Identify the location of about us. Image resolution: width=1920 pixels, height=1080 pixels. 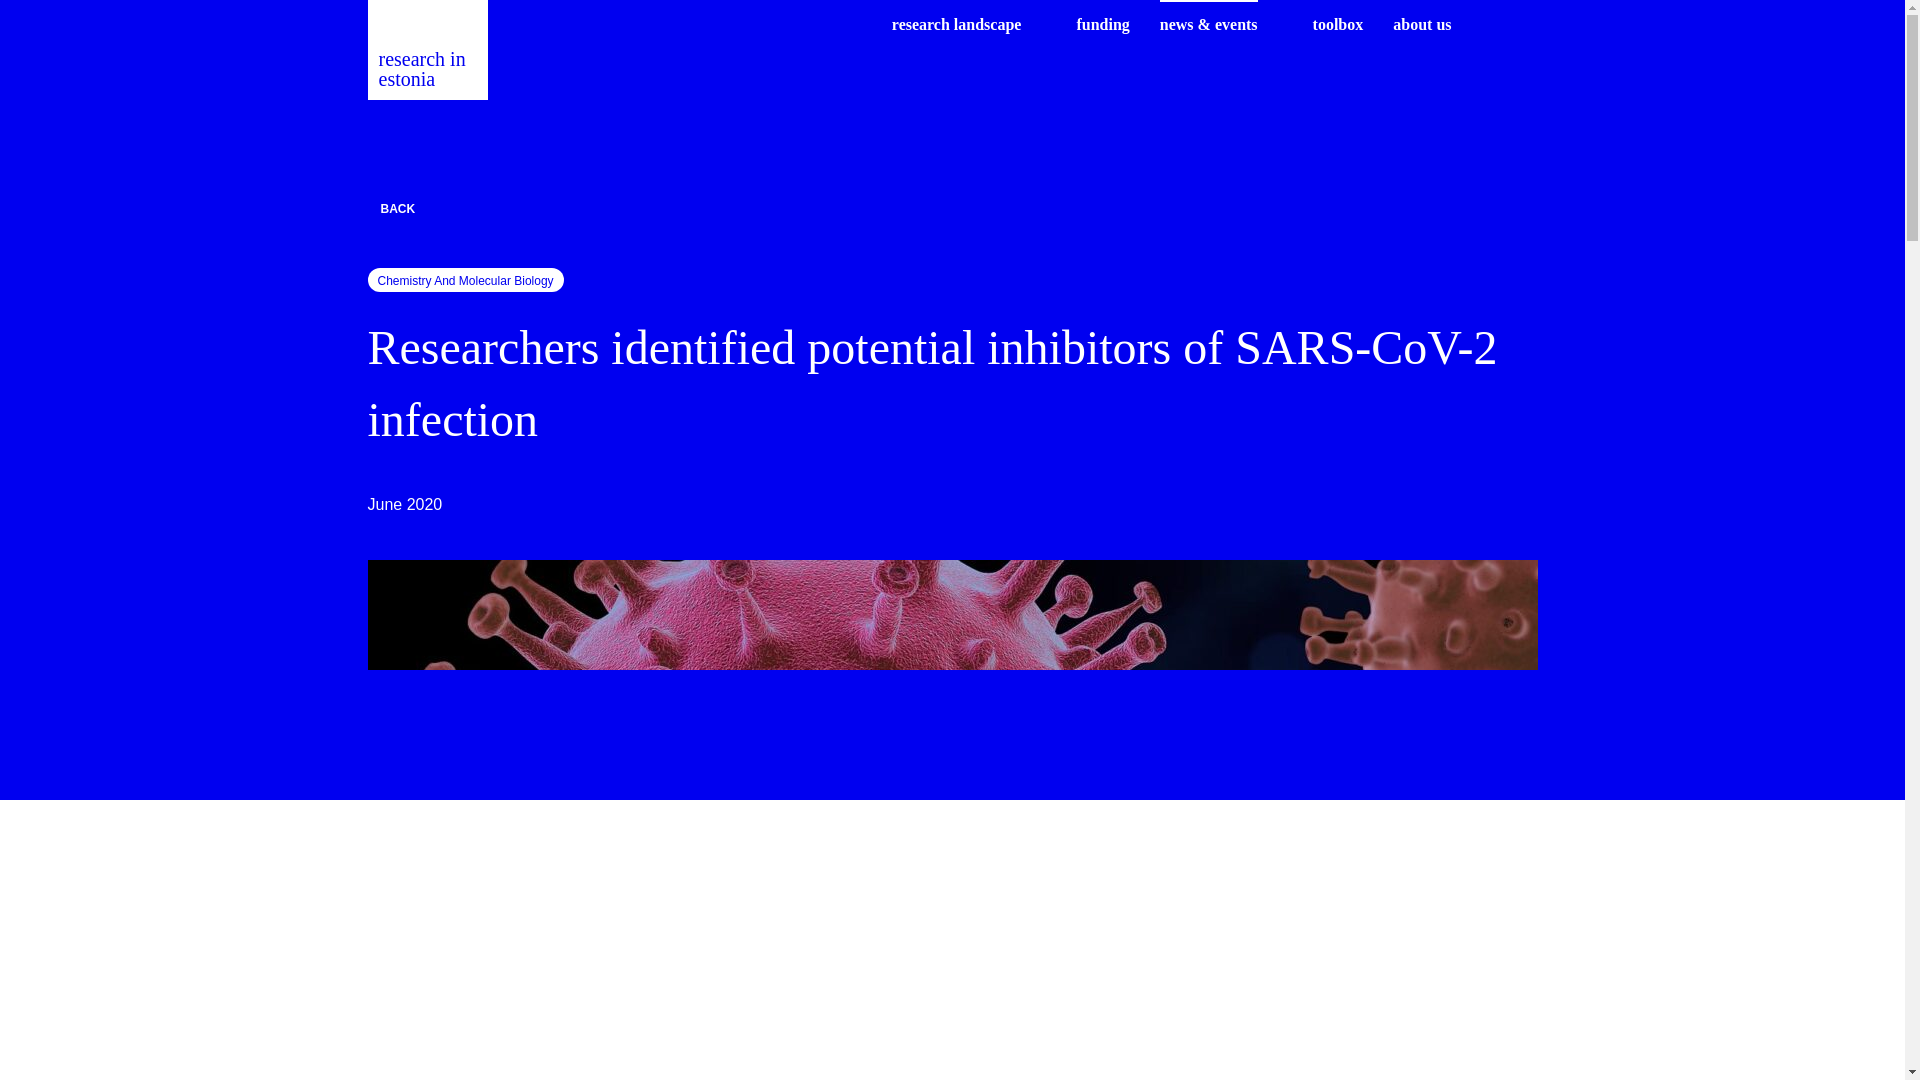
(1422, 24).